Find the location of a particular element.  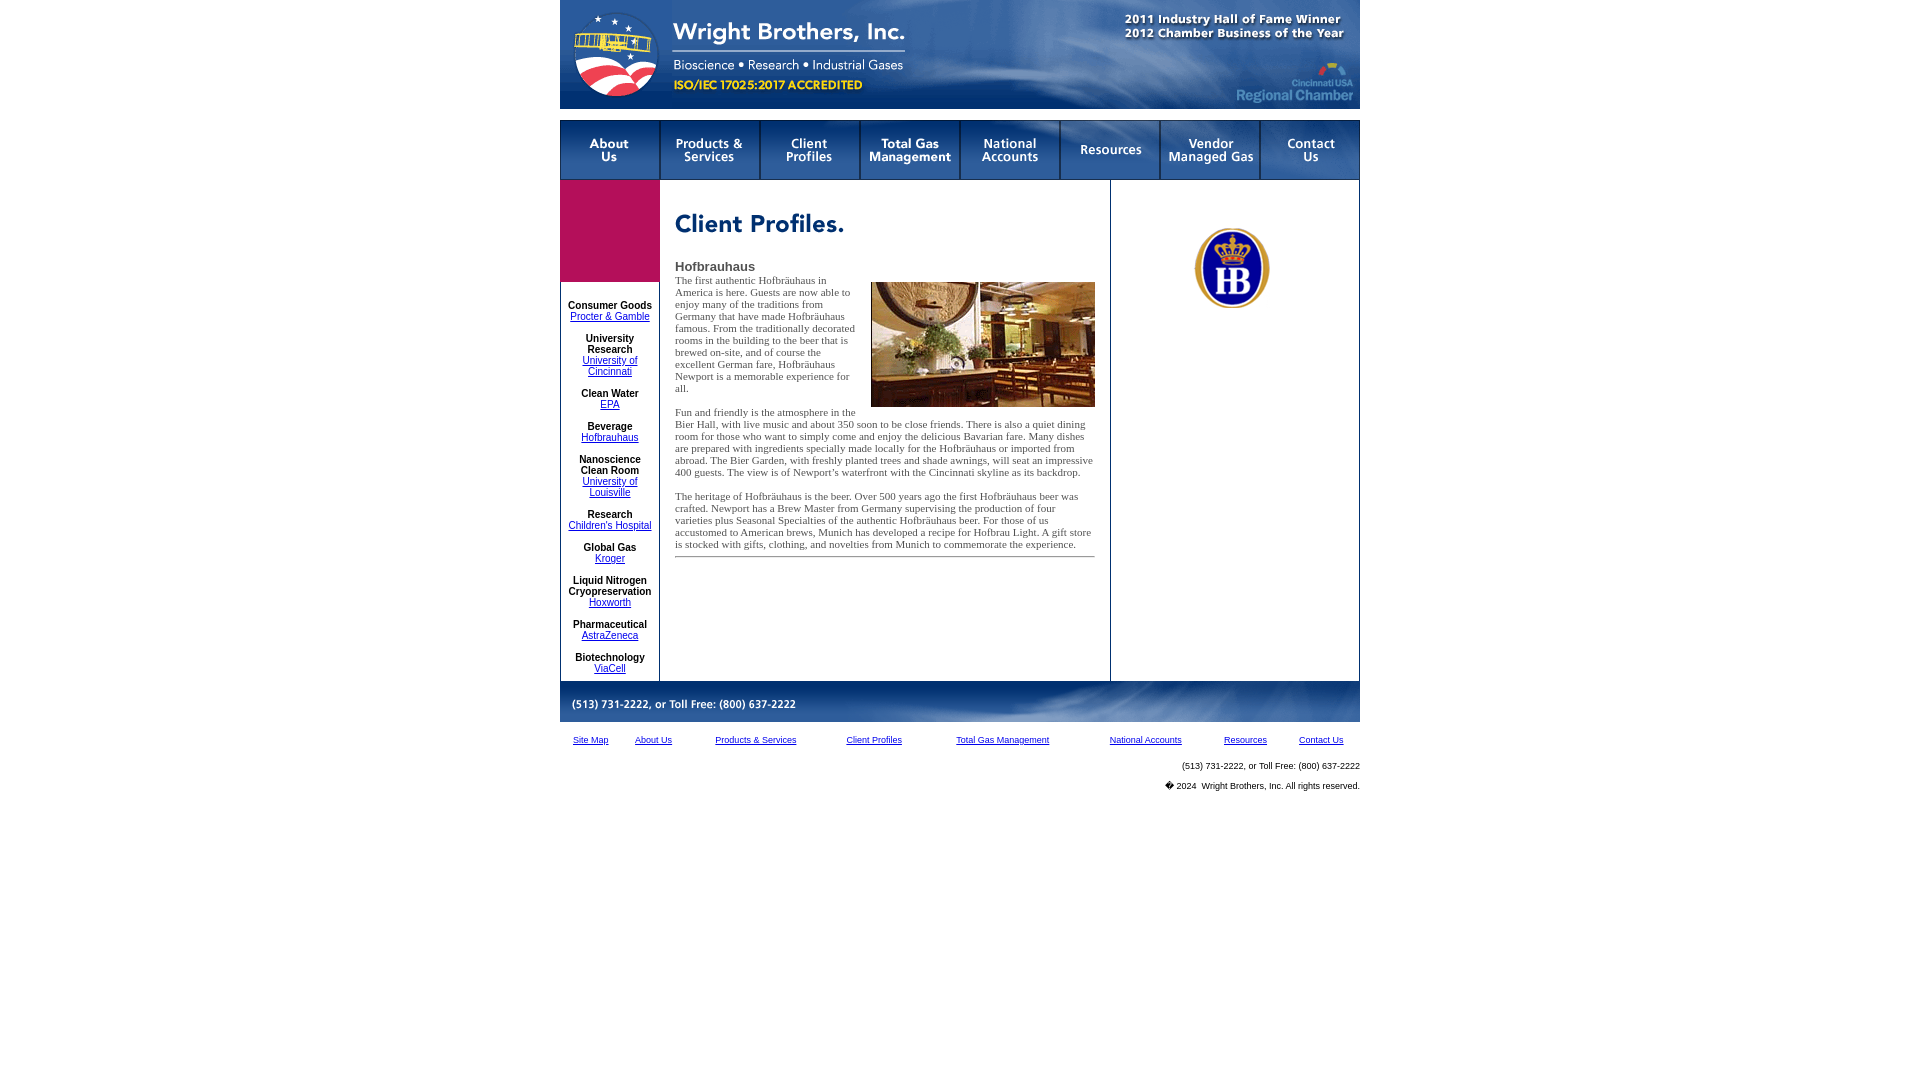

Client Profiles is located at coordinates (874, 740).